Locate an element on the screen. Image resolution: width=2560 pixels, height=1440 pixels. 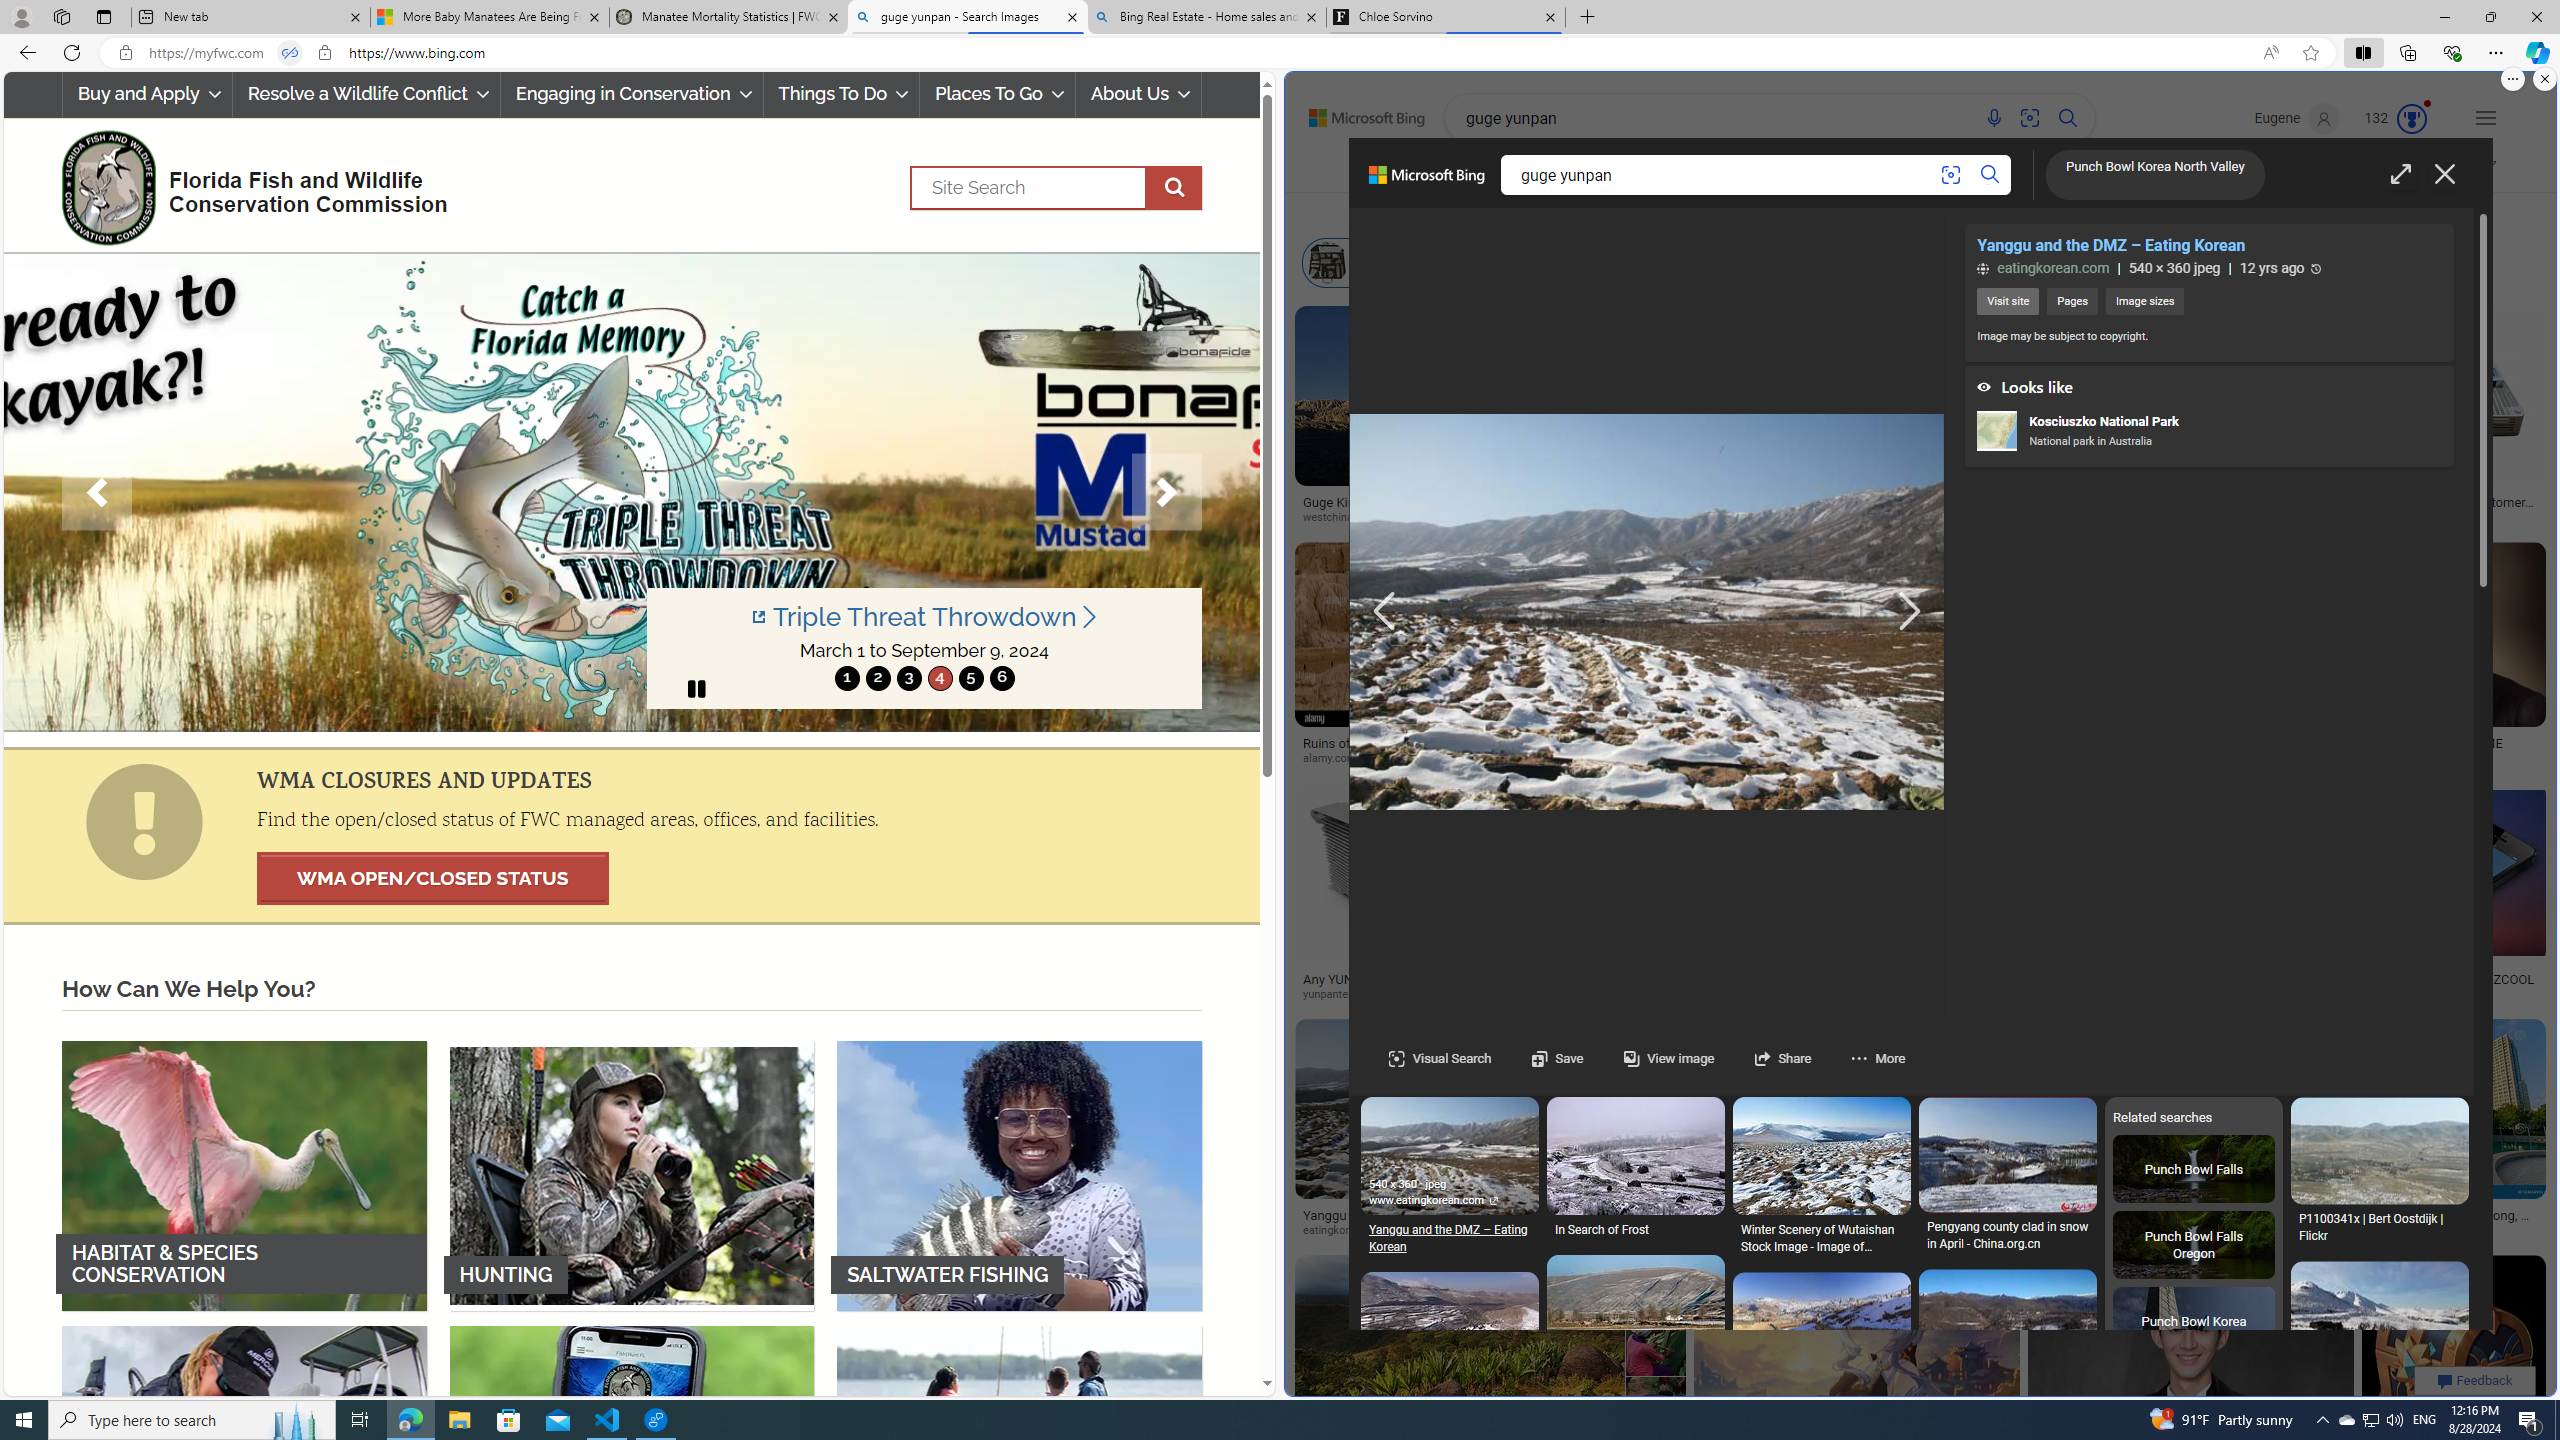
MORE is located at coordinates (2156, 173).